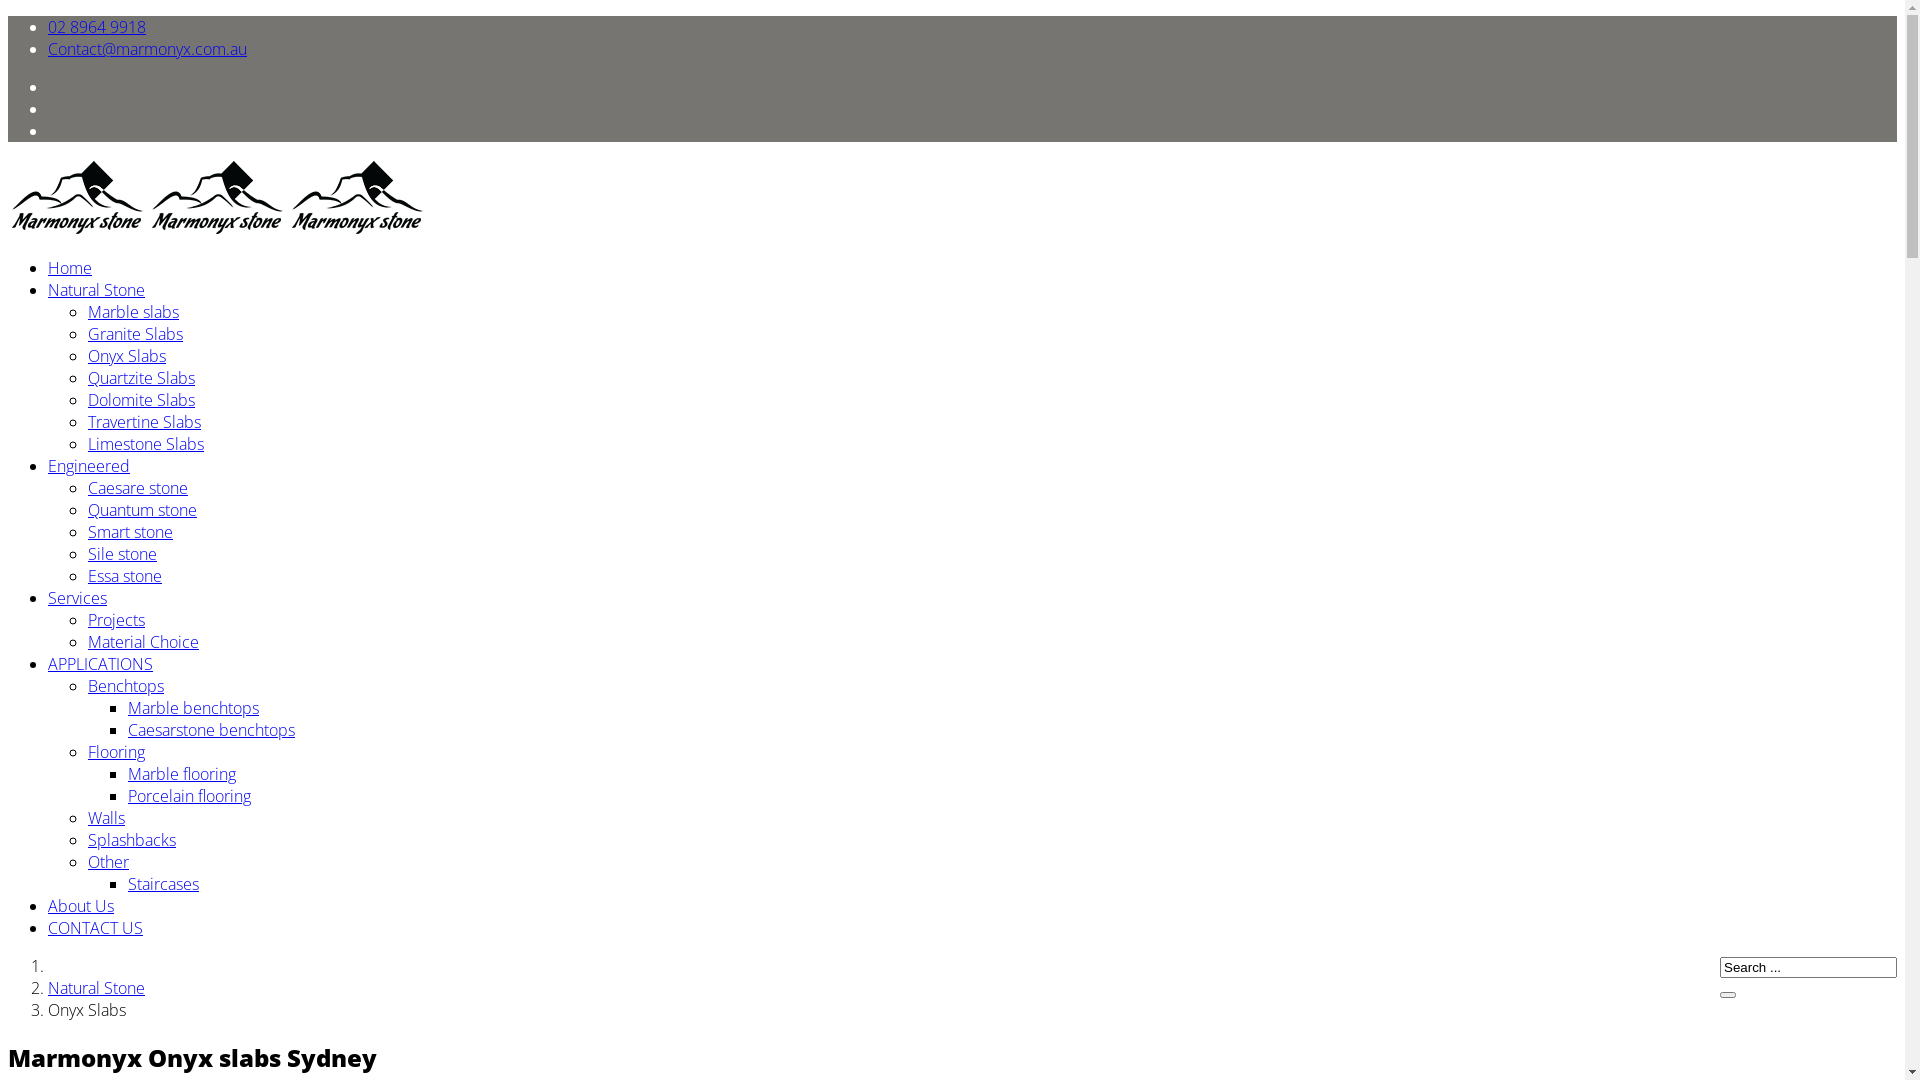 The image size is (1920, 1080). Describe the element at coordinates (96, 928) in the screenshot. I see `CONTACT US` at that location.